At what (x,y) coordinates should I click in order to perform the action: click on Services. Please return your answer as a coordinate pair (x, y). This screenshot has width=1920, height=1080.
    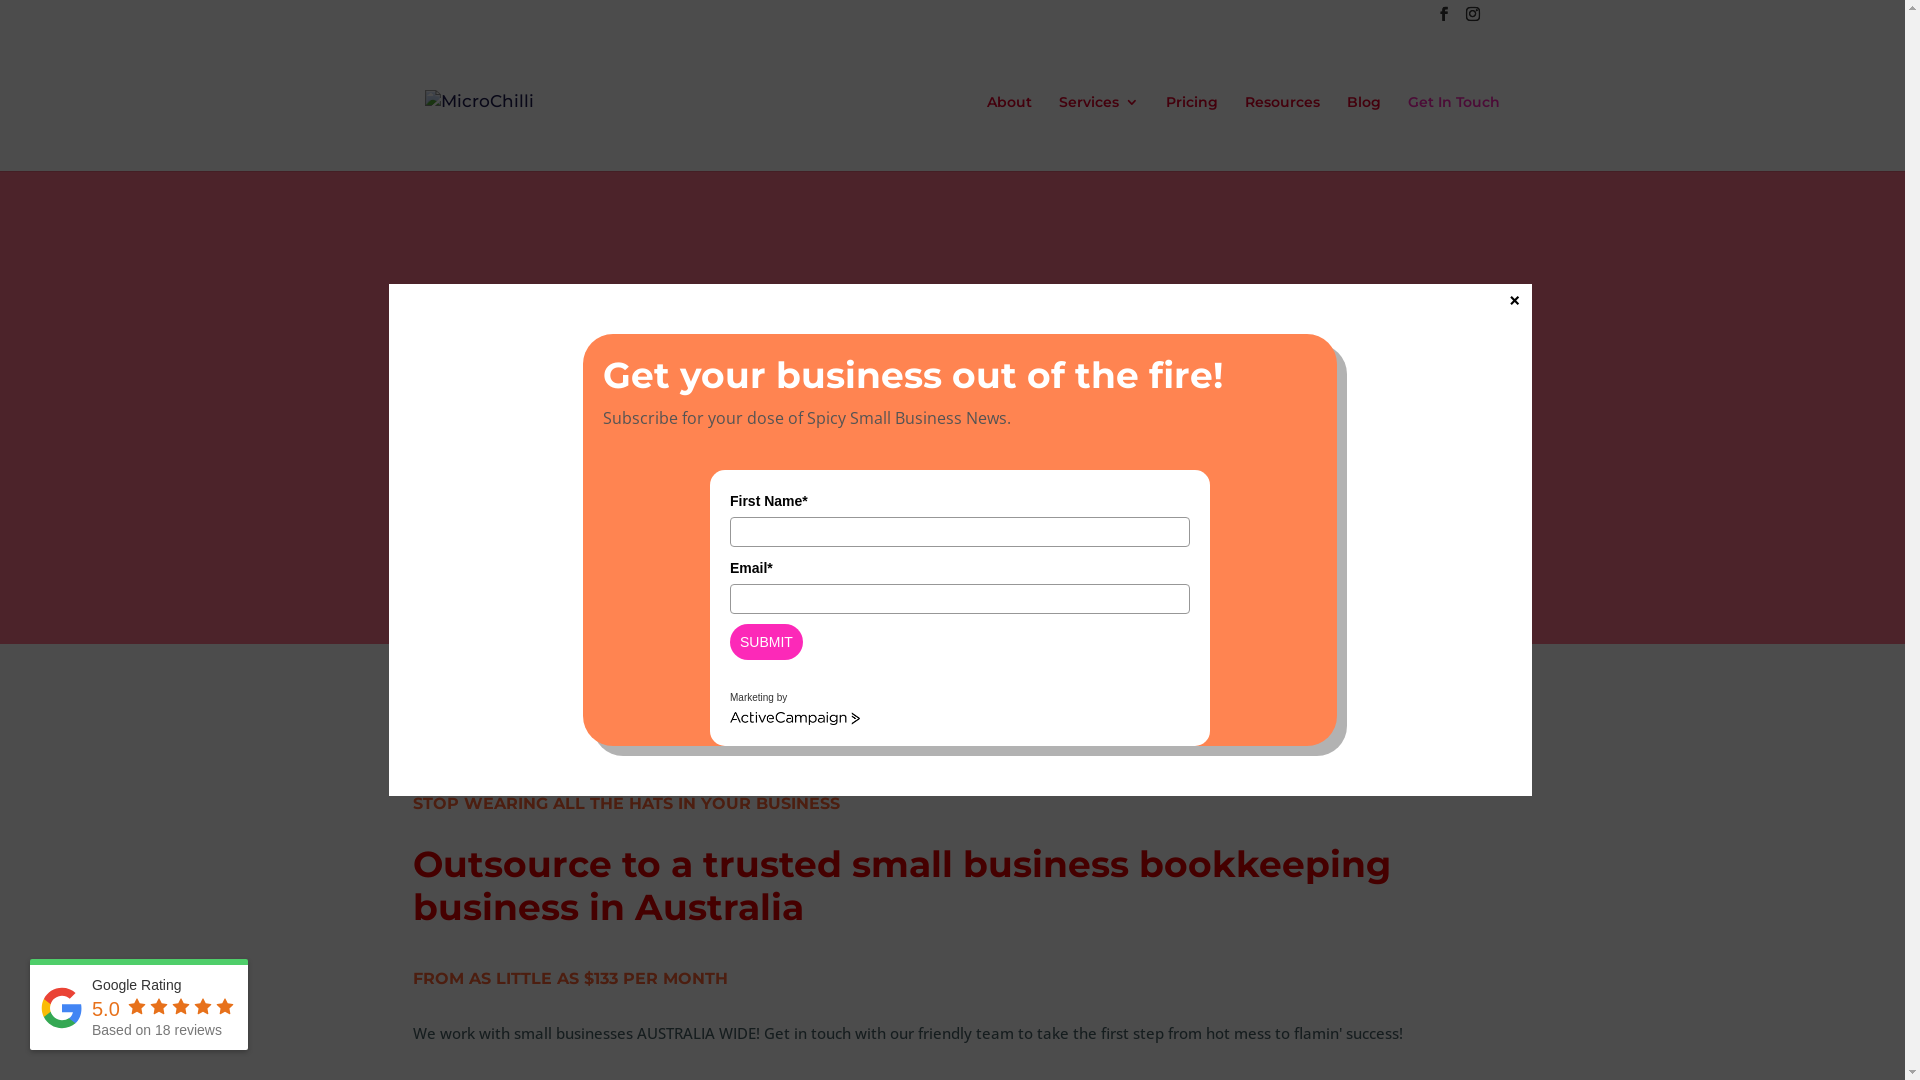
    Looking at the image, I should click on (1099, 132).